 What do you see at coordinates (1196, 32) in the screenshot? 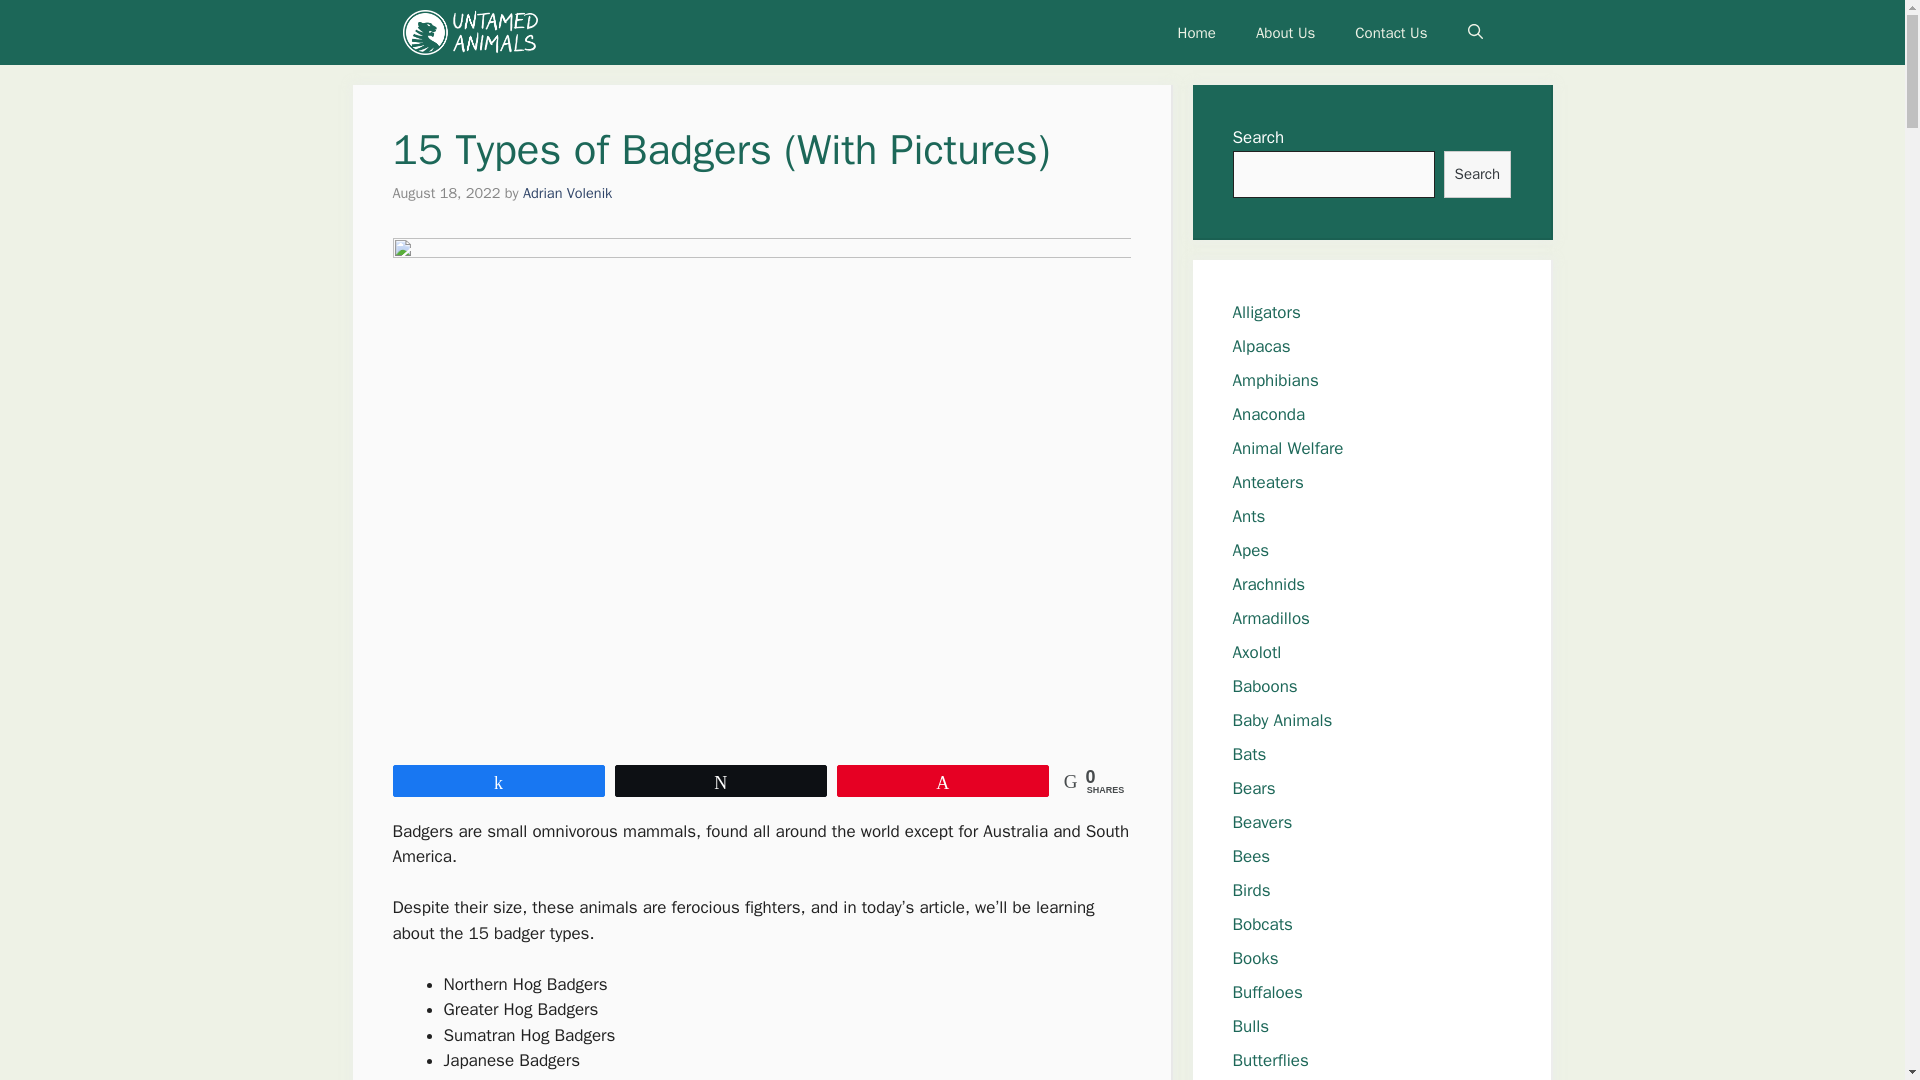
I see `Home` at bounding box center [1196, 32].